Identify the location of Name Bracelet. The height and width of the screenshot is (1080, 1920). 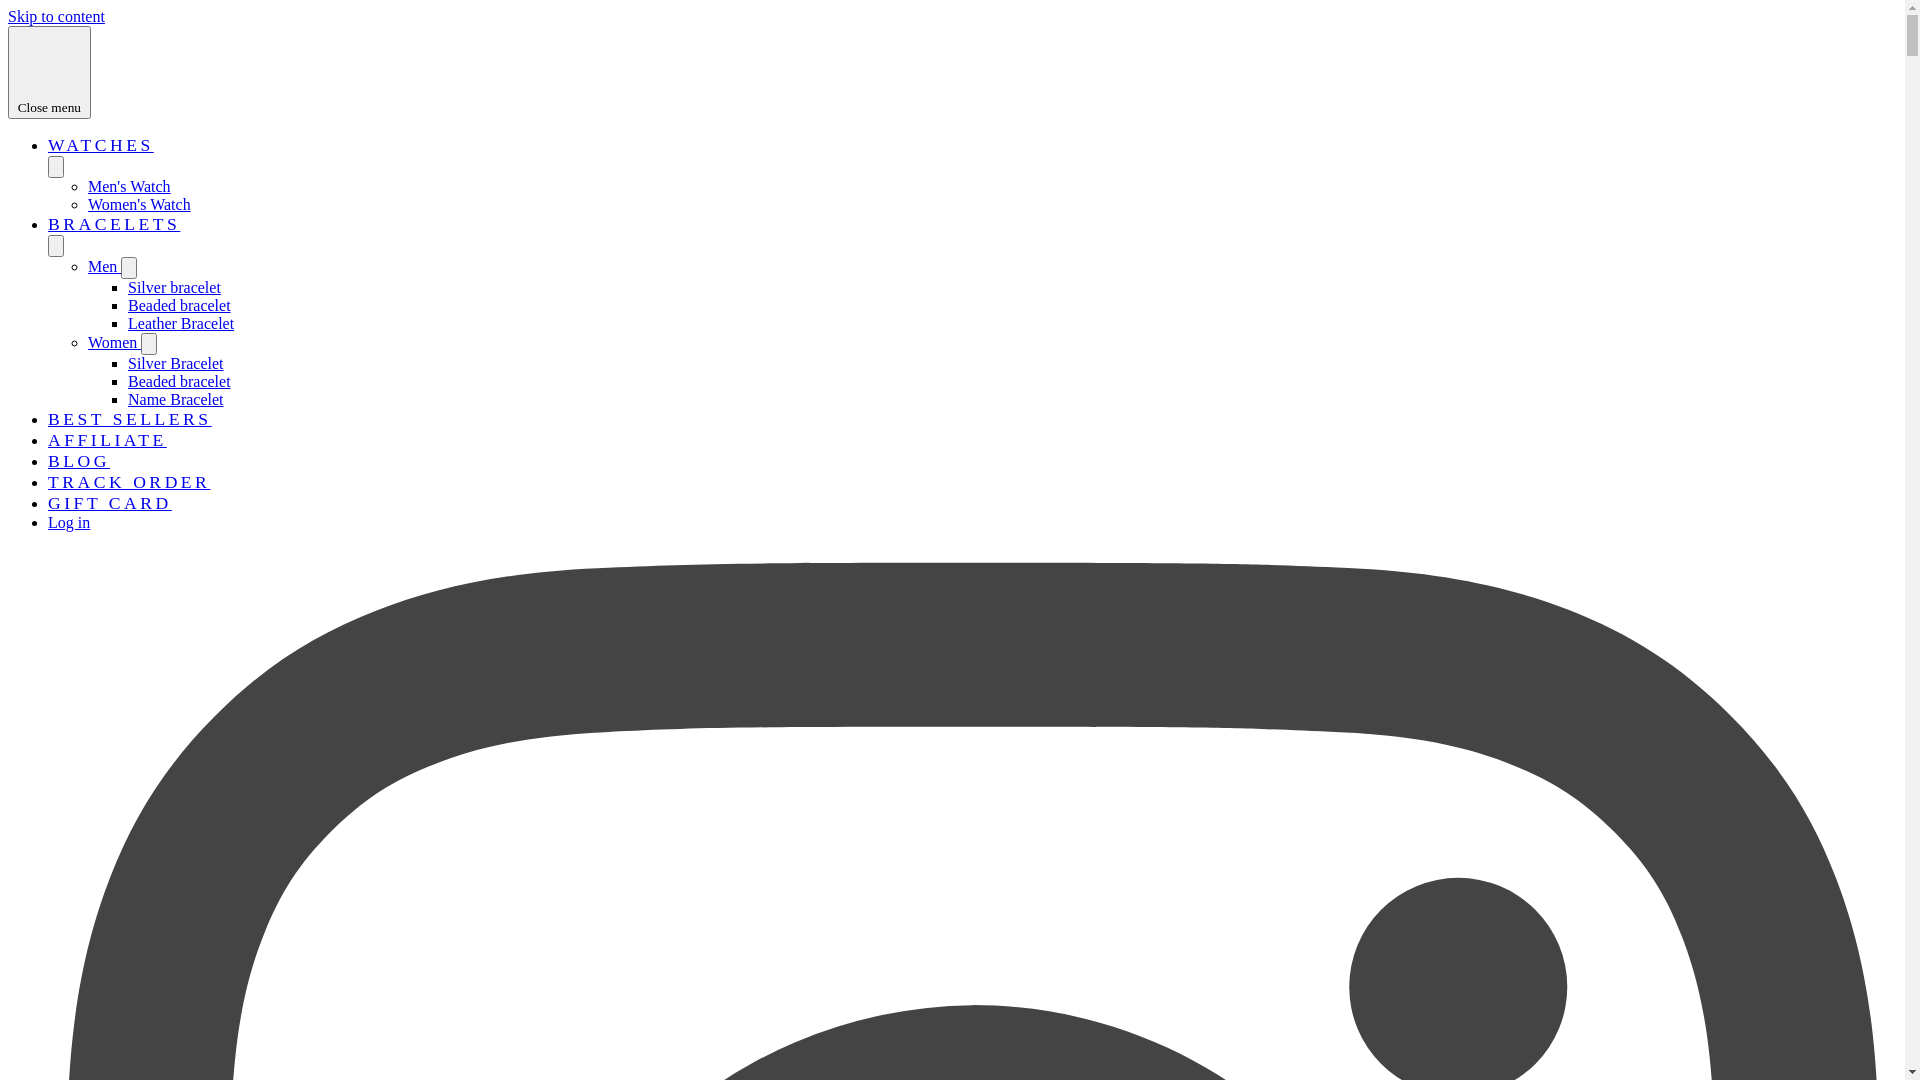
(176, 400).